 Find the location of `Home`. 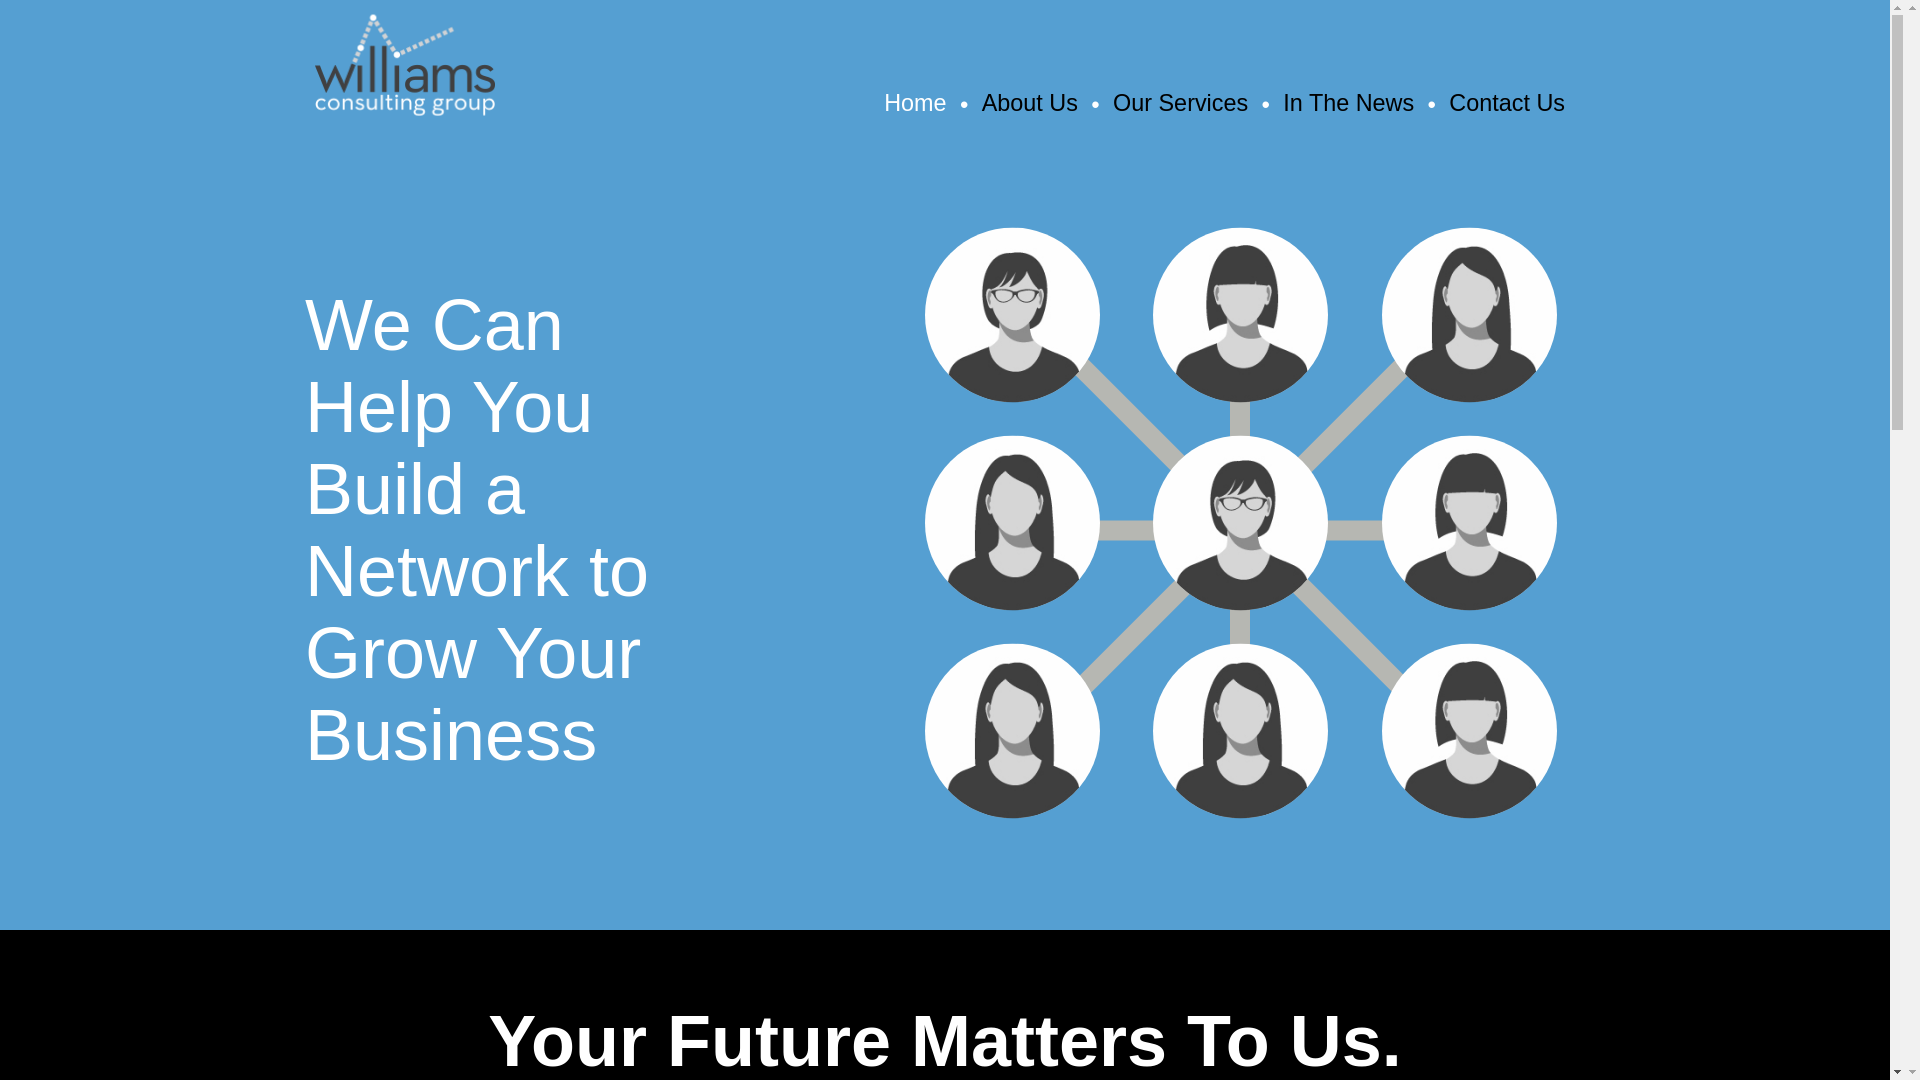

Home is located at coordinates (914, 102).